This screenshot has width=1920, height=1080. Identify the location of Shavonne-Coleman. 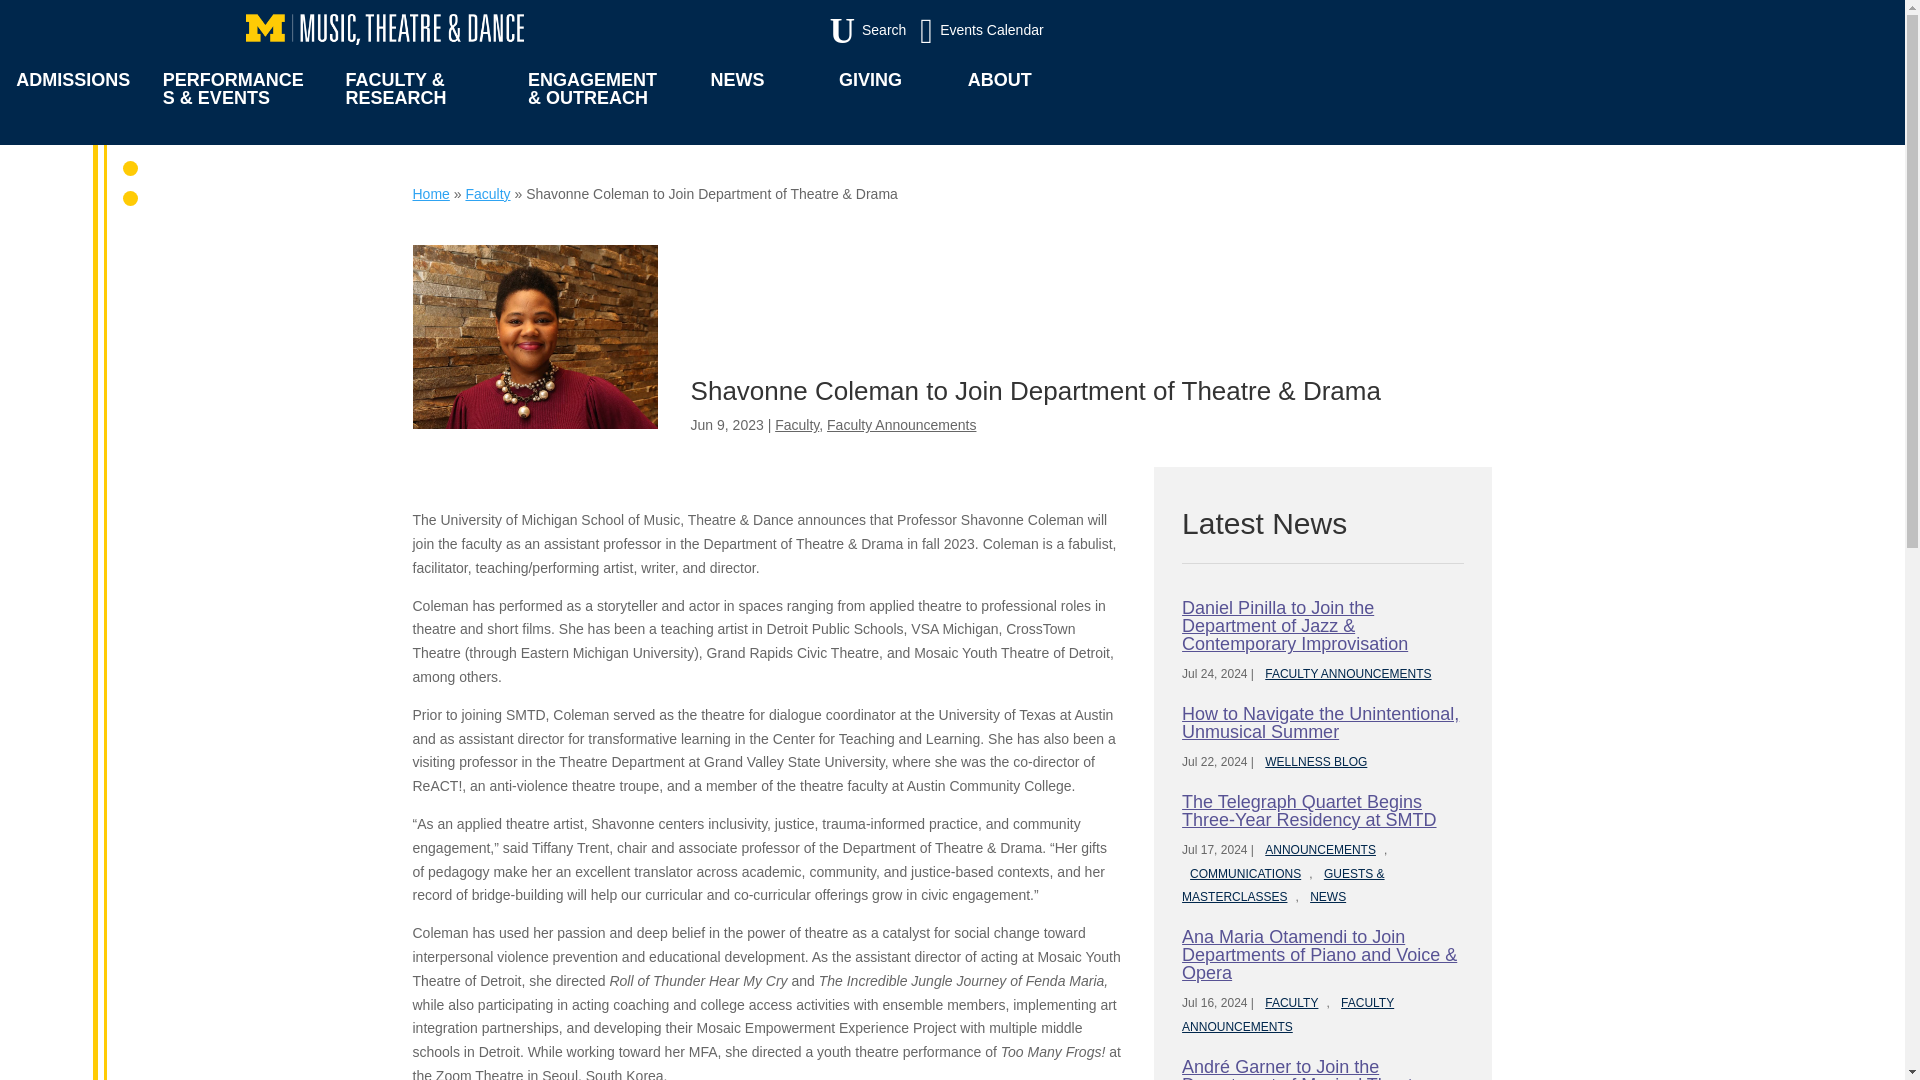
(820, 32).